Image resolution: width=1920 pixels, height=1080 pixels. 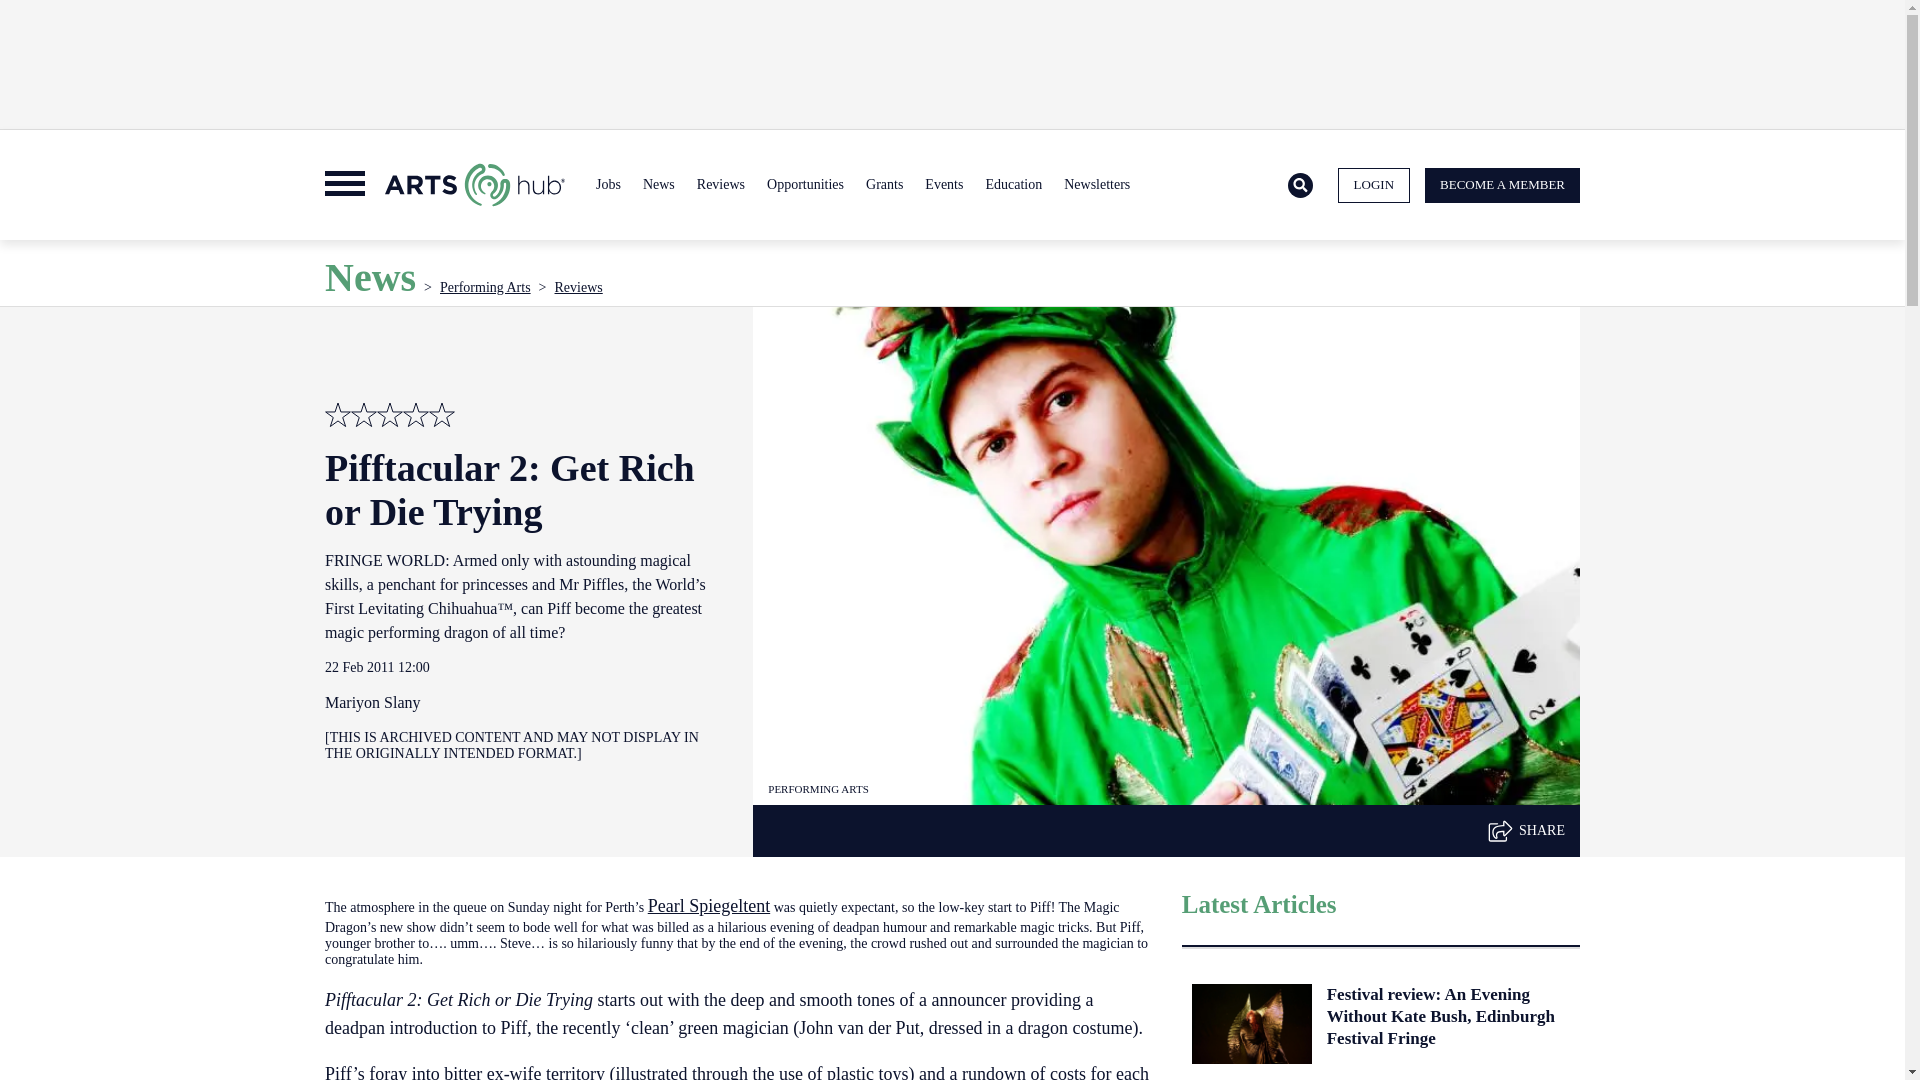 I want to click on Stars, so click(x=416, y=414).